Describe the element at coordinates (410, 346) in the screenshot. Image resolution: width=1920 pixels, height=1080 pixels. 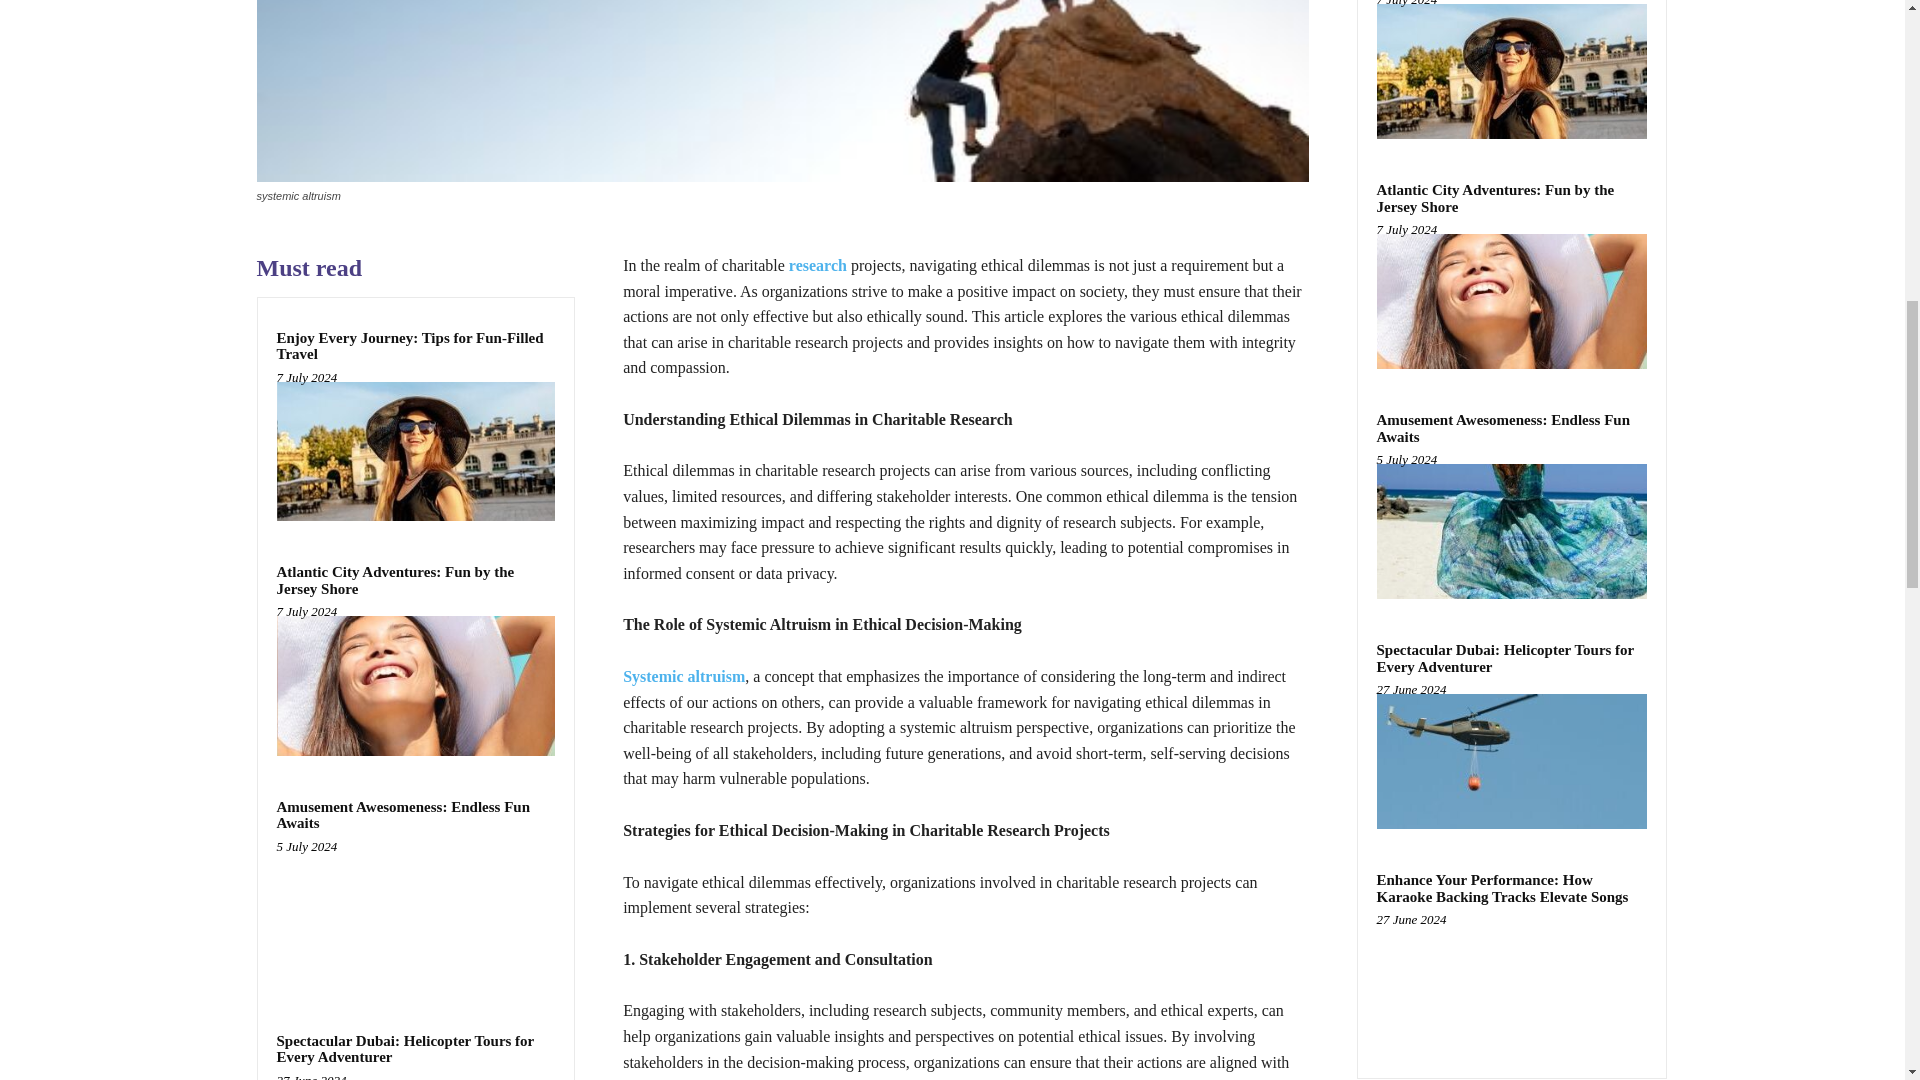
I see `Enjoy Every Journey: Tips for Fun-Filled Travel` at that location.